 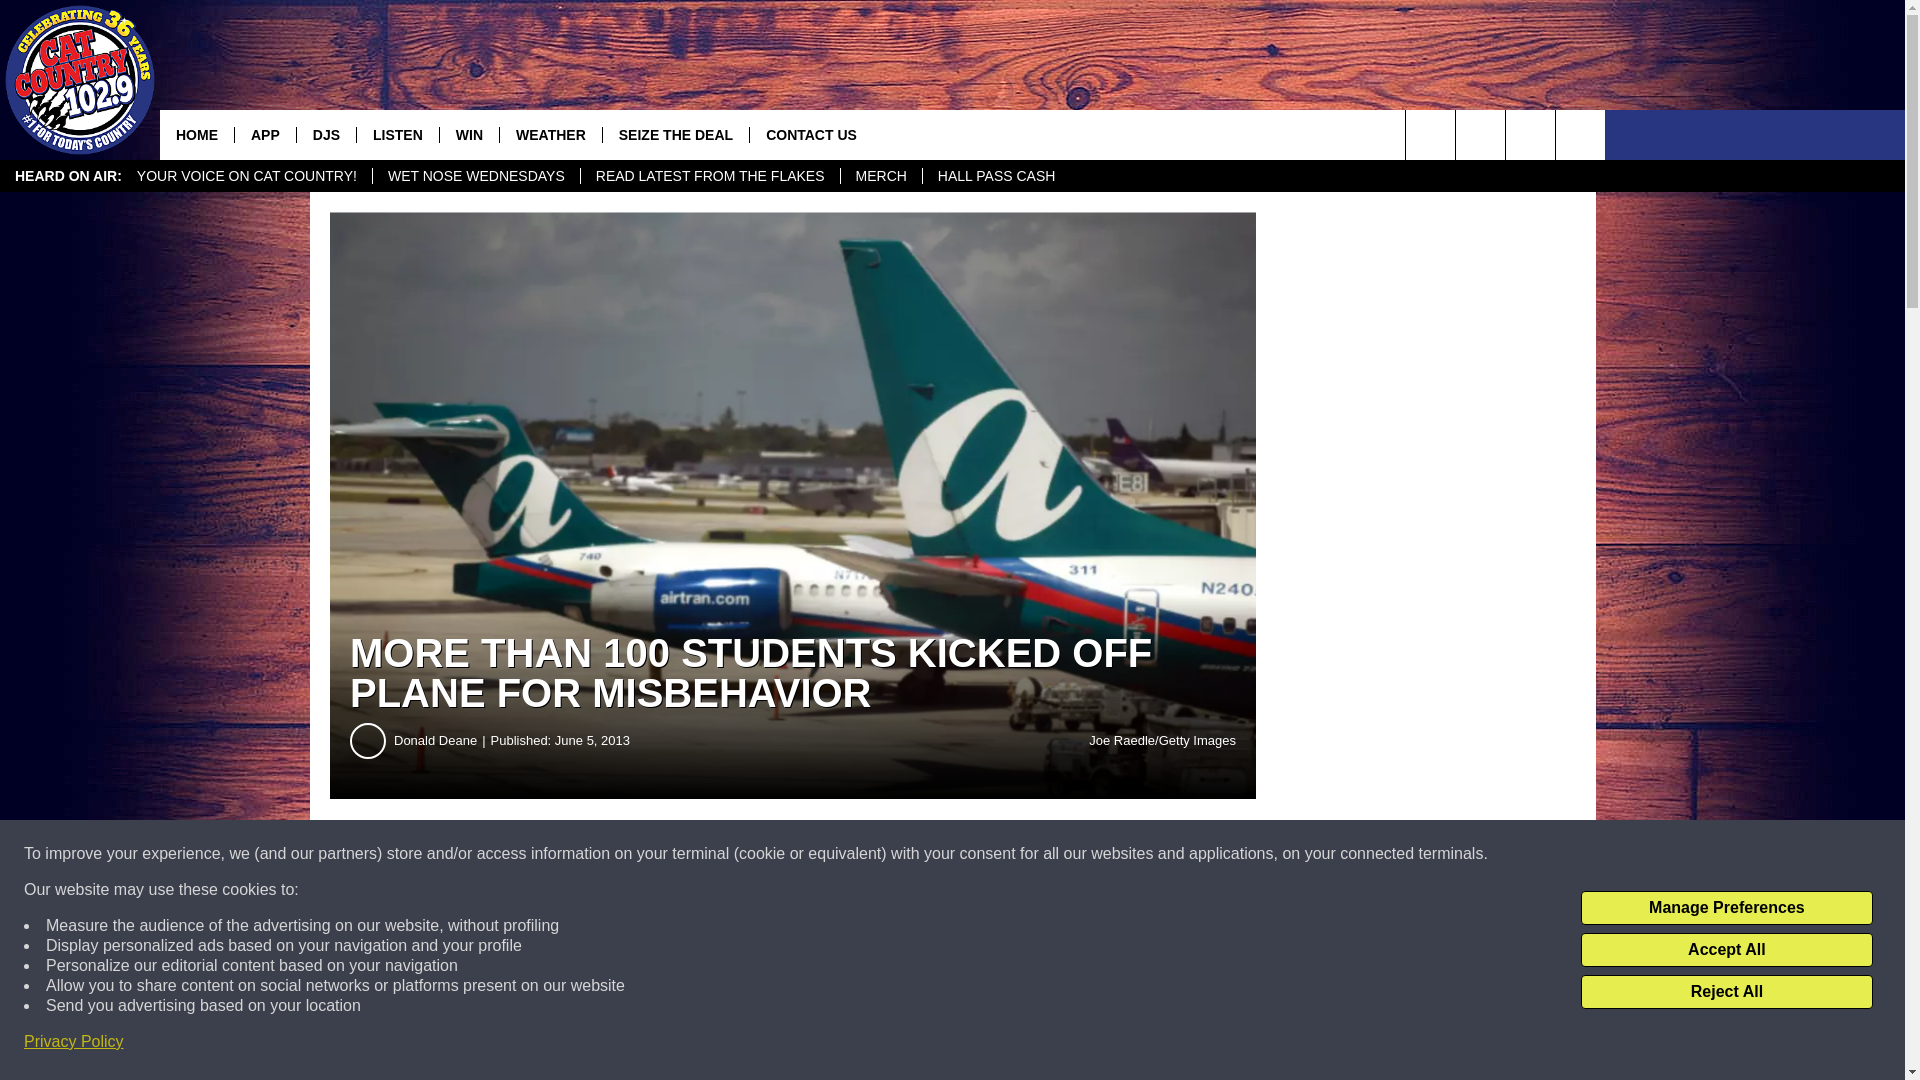 What do you see at coordinates (196, 134) in the screenshot?
I see `HOME` at bounding box center [196, 134].